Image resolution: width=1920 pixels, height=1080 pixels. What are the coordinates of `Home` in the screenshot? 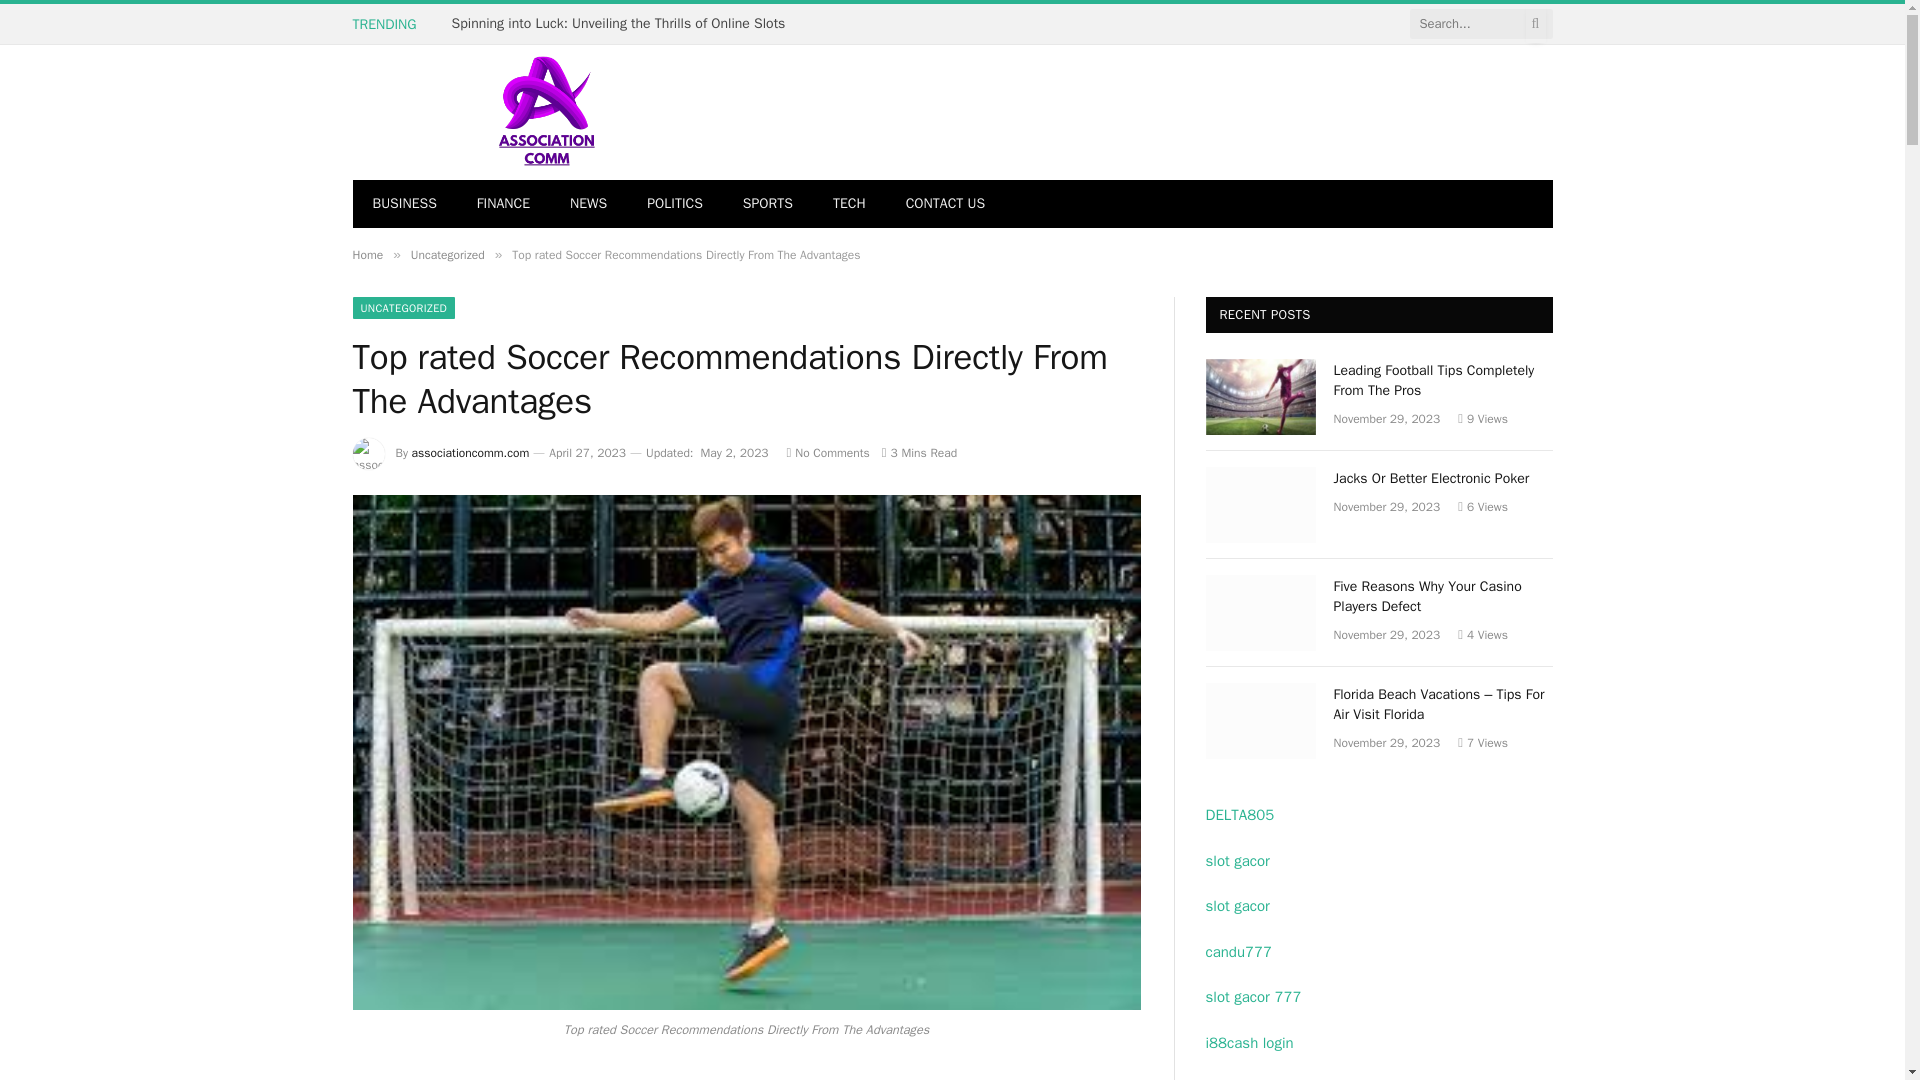 It's located at (366, 255).